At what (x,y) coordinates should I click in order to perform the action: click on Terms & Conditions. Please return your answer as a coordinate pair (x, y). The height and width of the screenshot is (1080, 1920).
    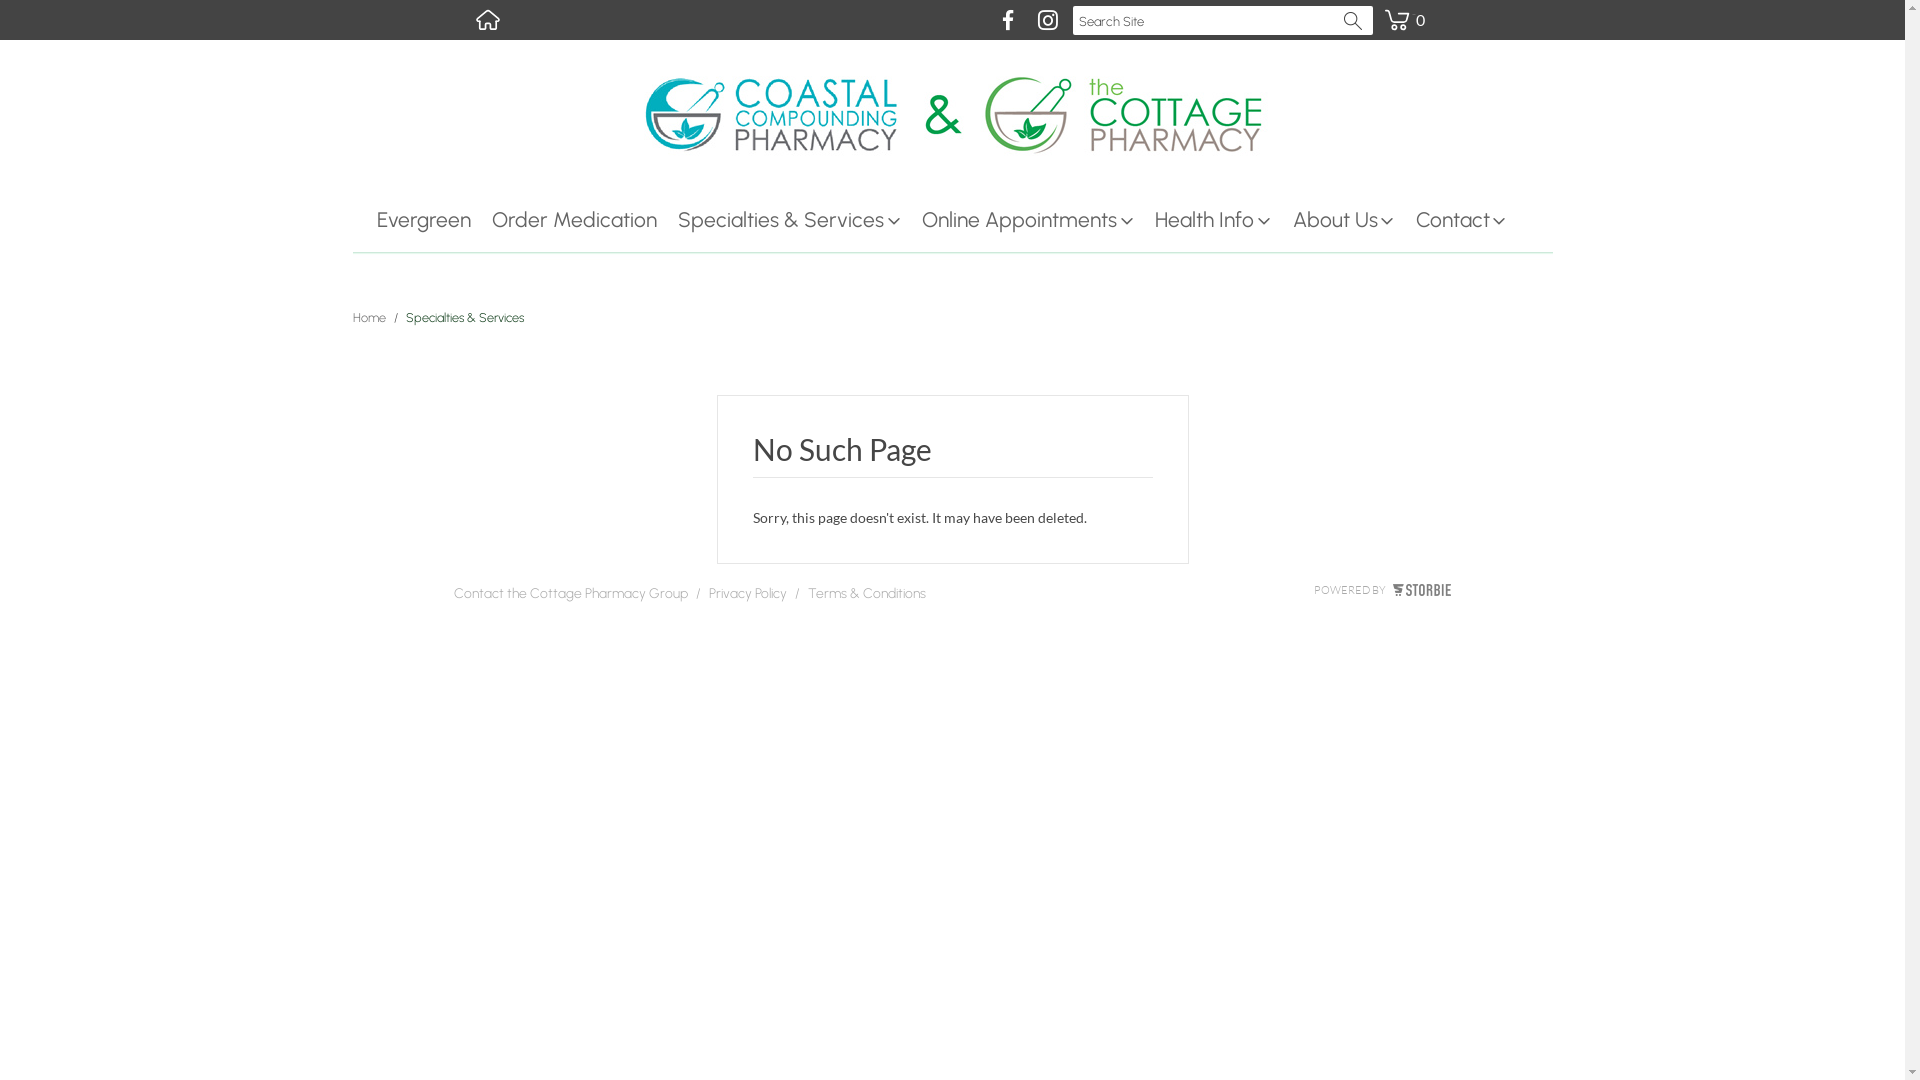
    Looking at the image, I should click on (867, 598).